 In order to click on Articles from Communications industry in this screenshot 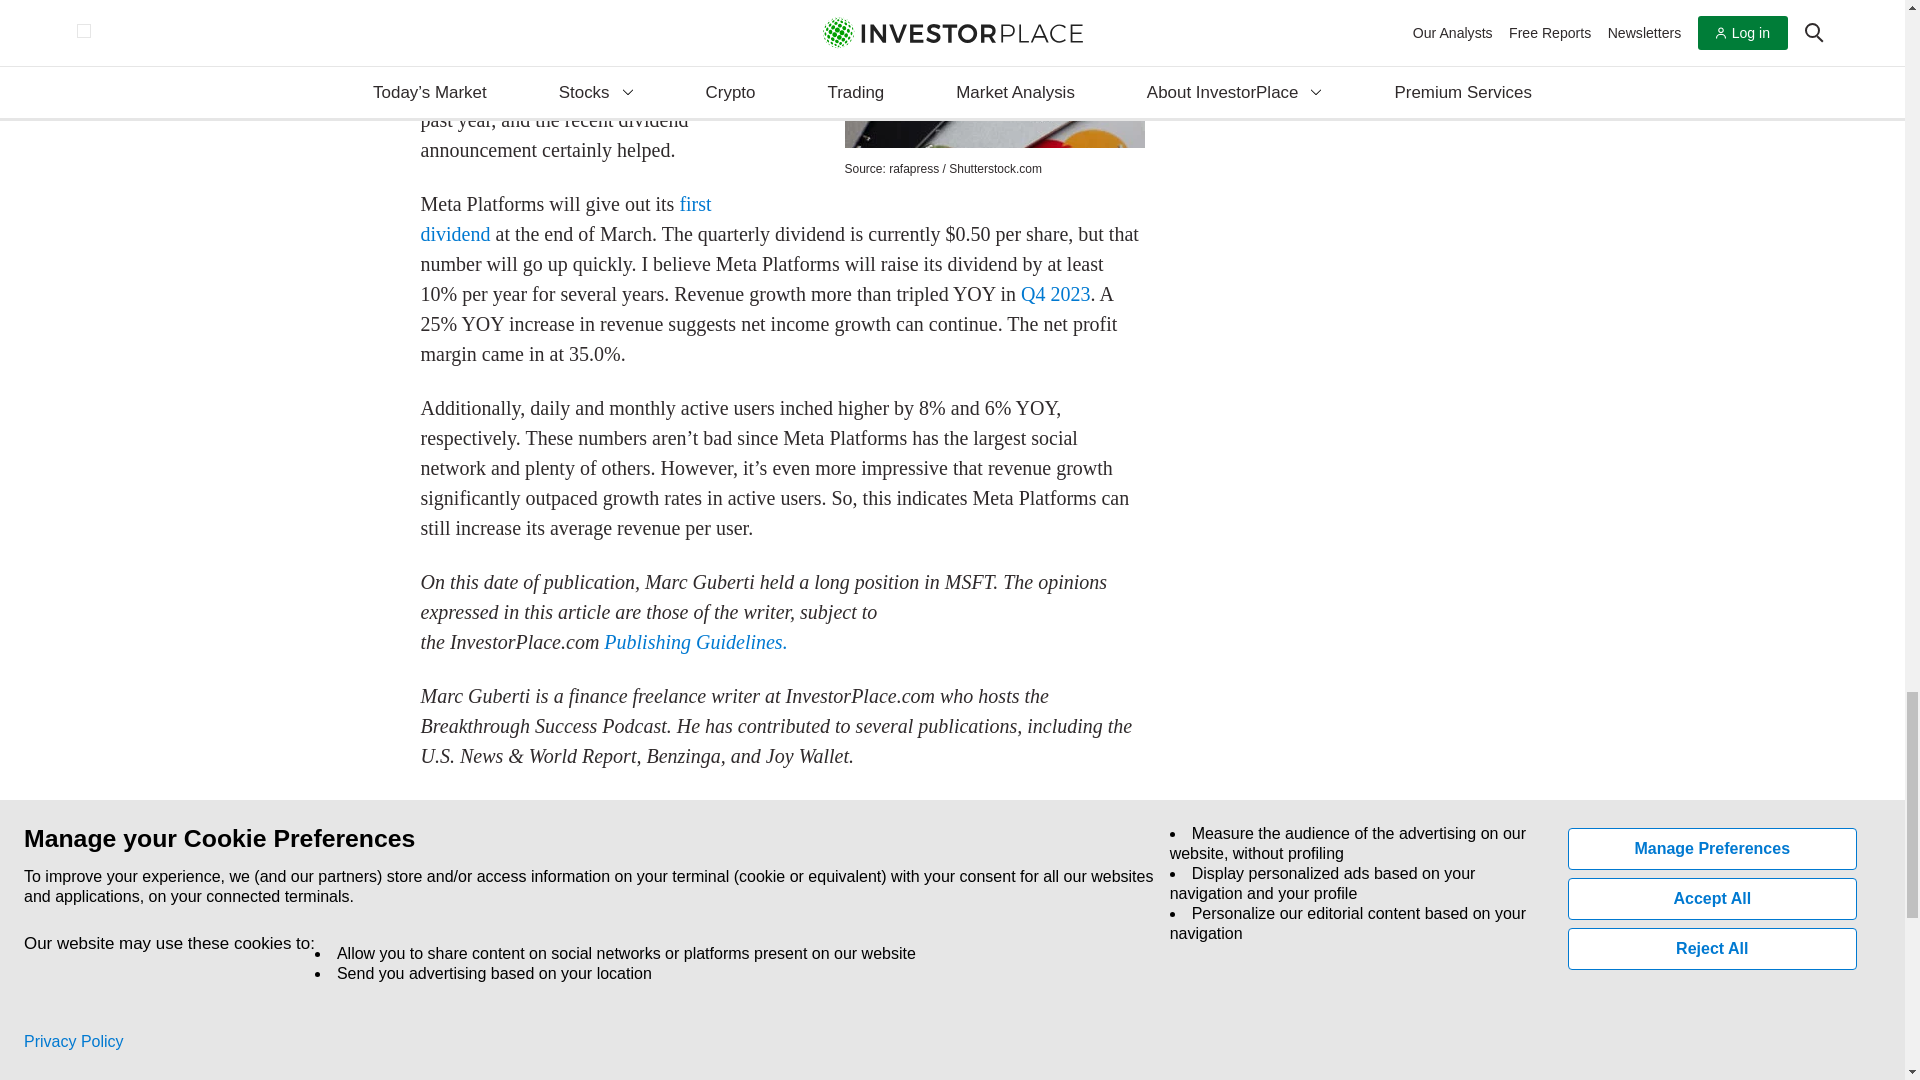, I will do `click(730, 810)`.